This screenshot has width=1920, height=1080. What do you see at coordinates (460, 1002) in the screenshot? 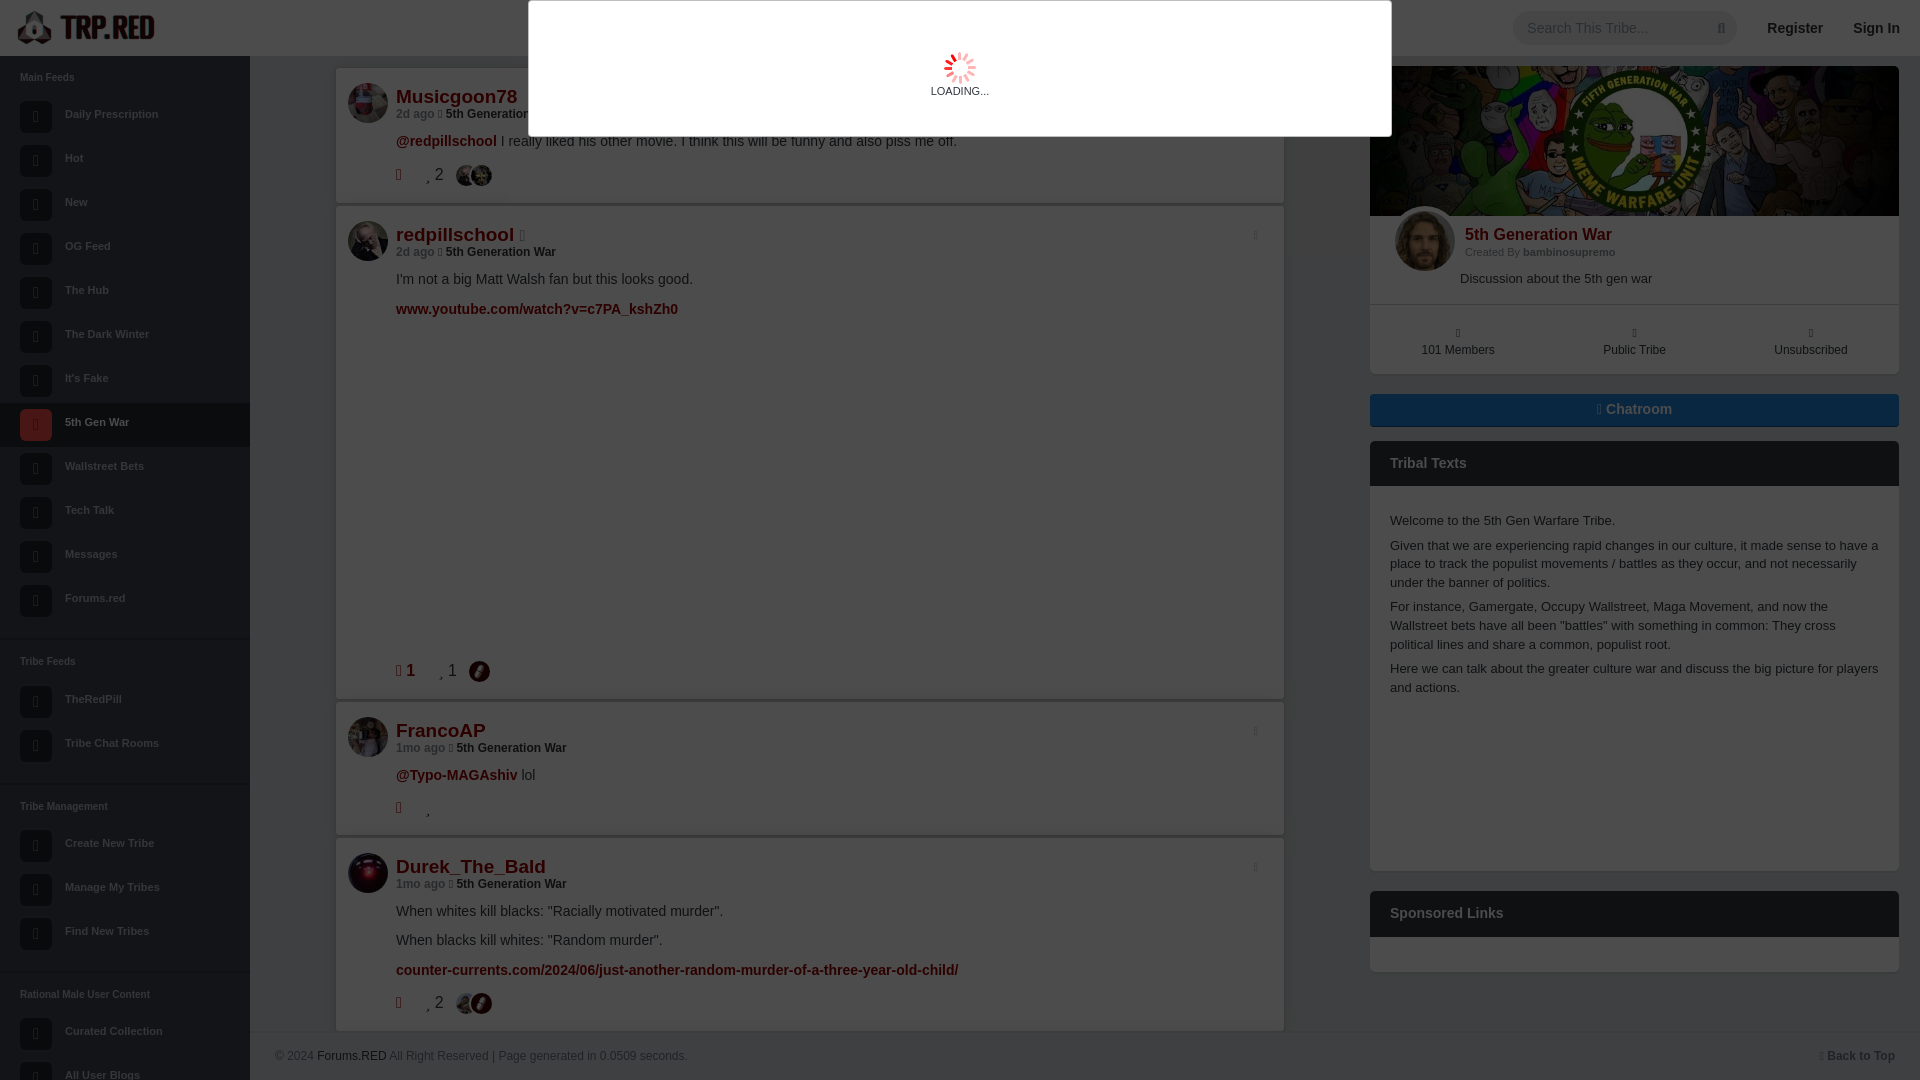
I see `Typo-MAGAshiv` at bounding box center [460, 1002].